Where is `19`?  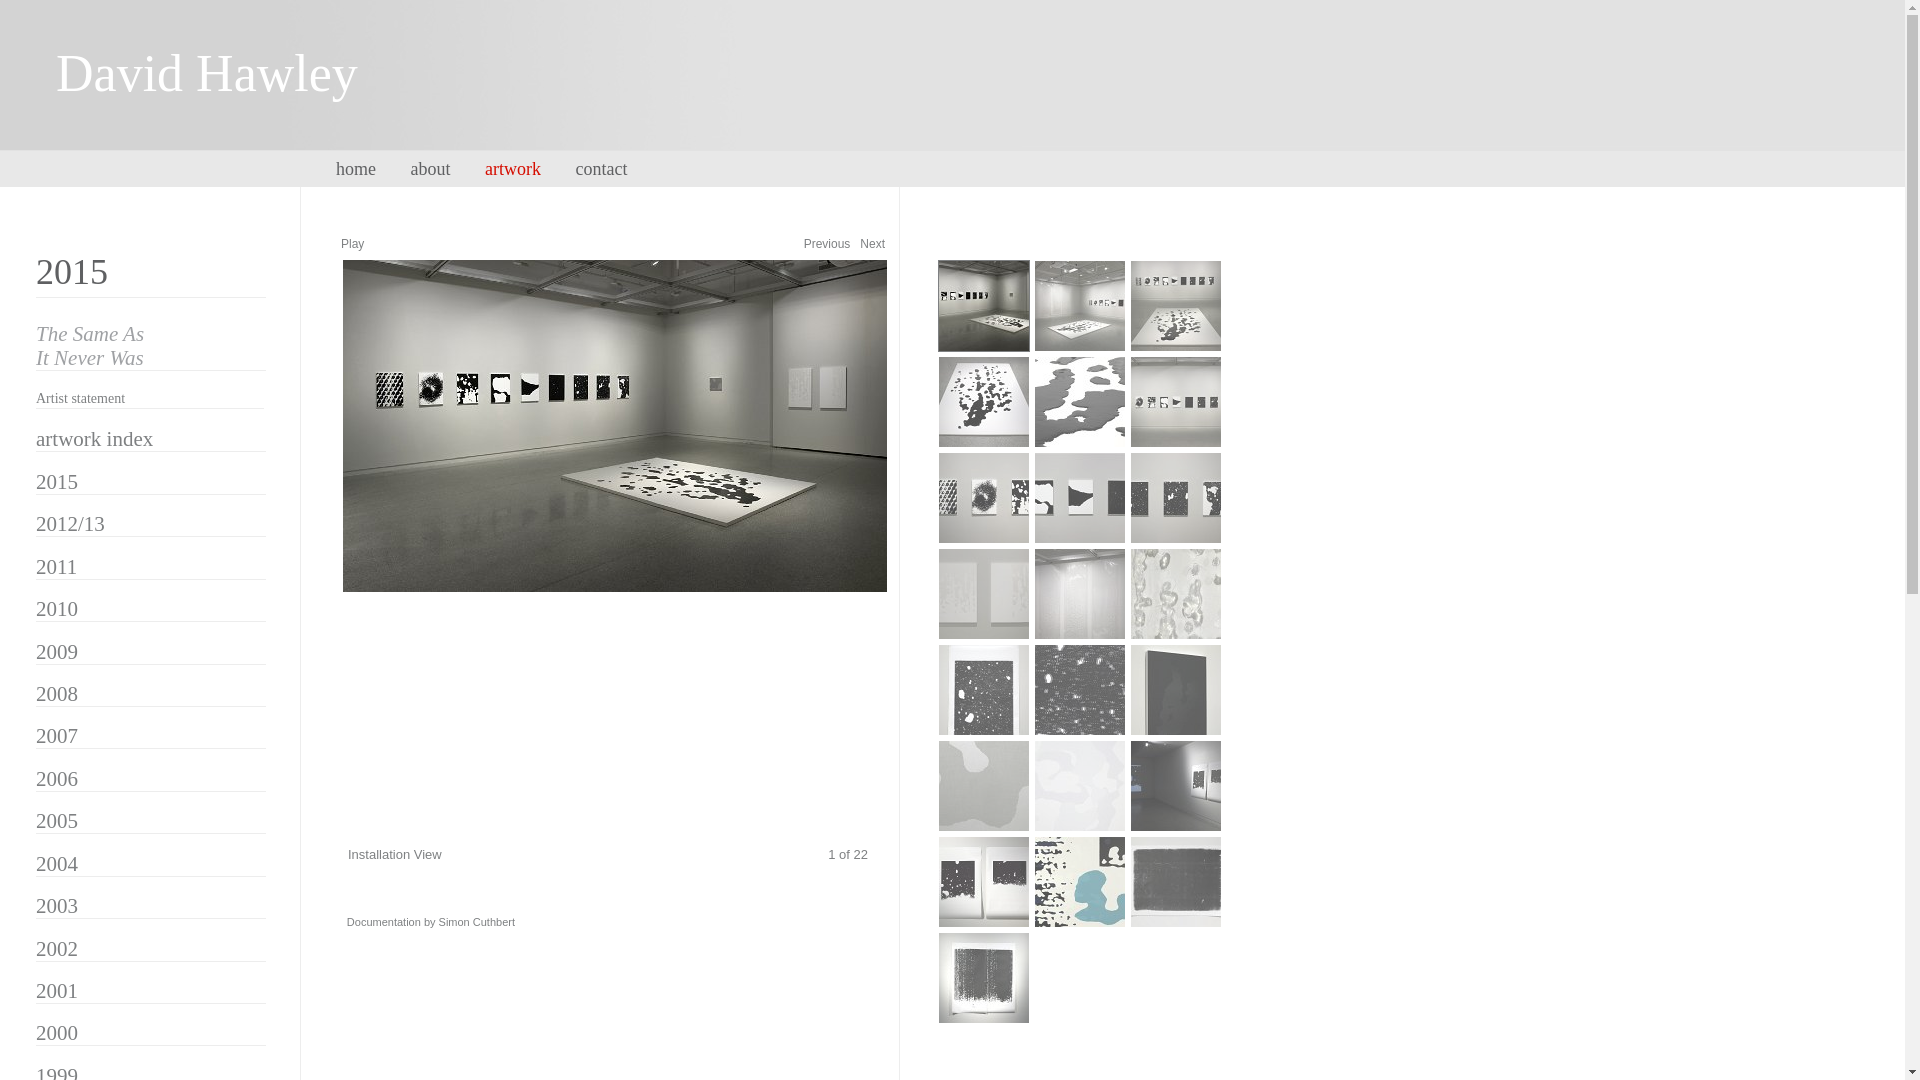
19 is located at coordinates (984, 882).